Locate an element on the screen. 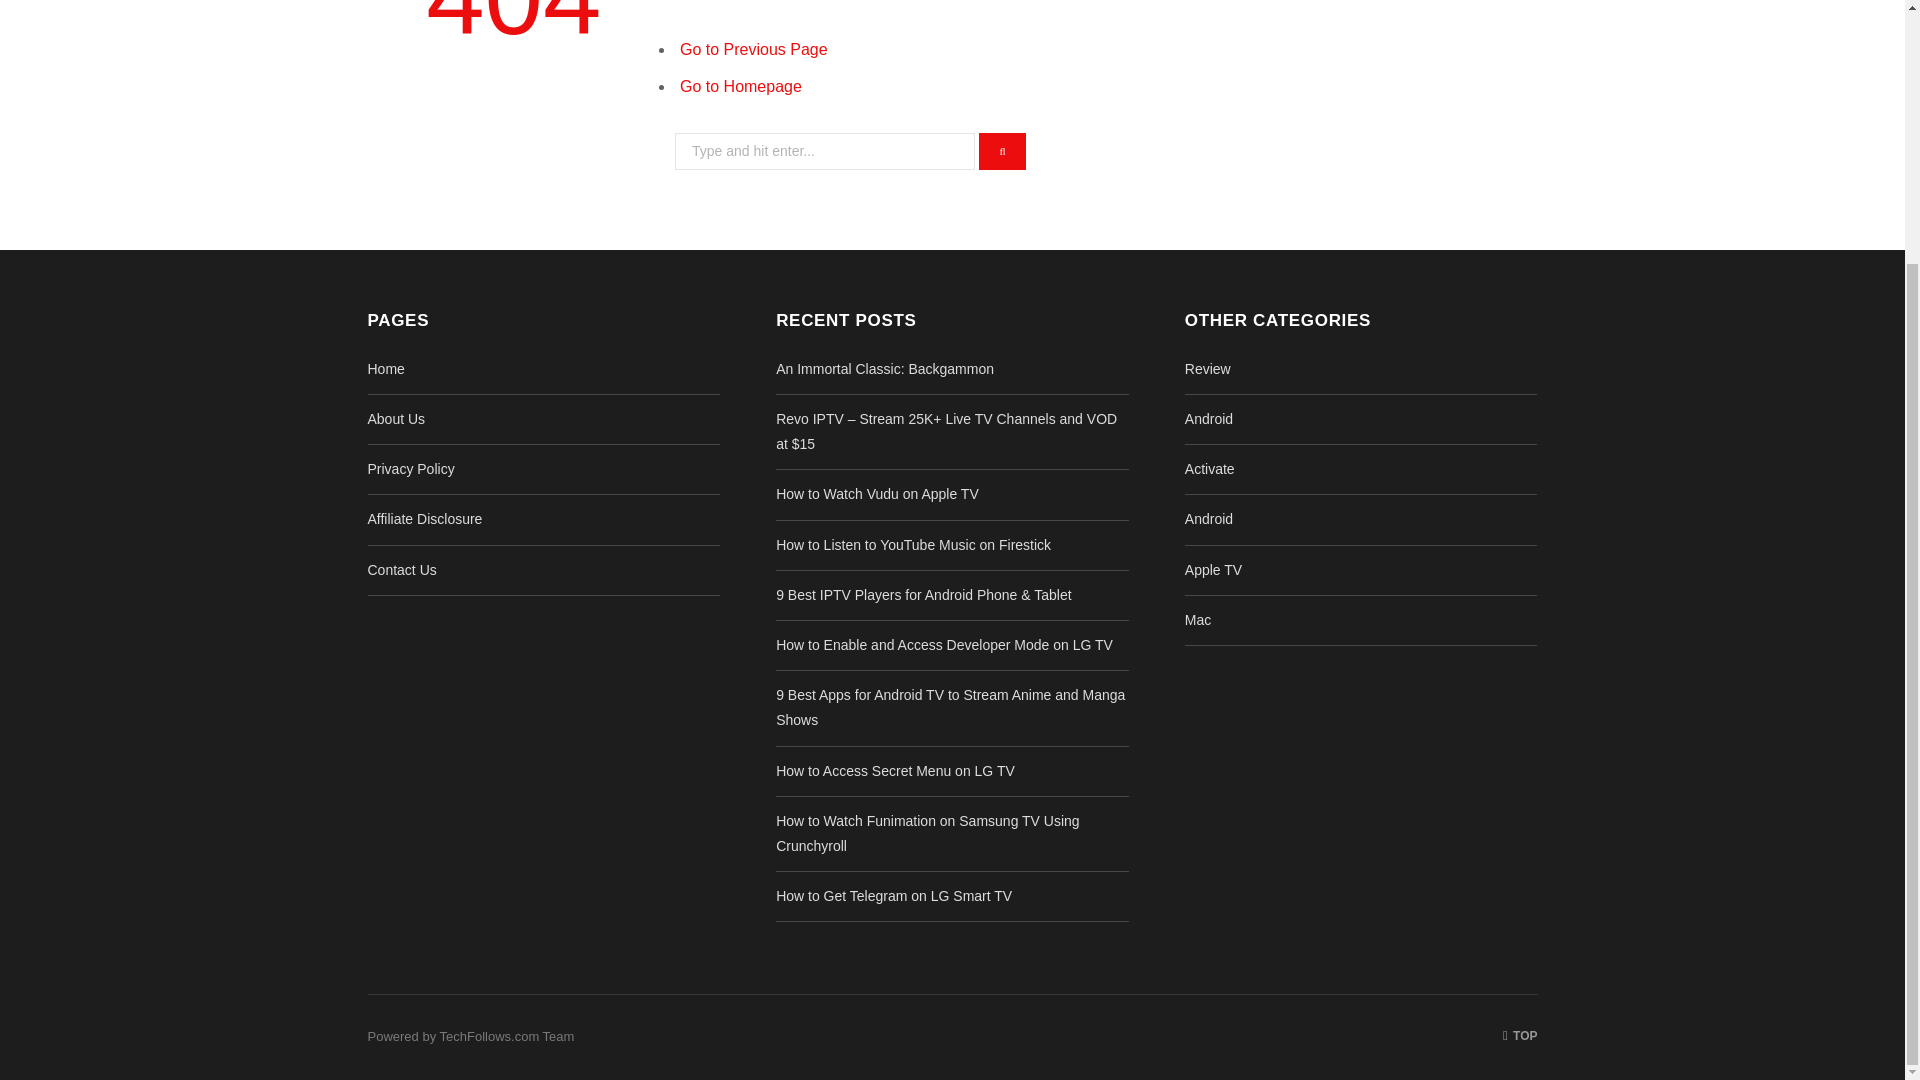 The height and width of the screenshot is (1080, 1920). An Immortal Classic: Backgammon is located at coordinates (884, 368).